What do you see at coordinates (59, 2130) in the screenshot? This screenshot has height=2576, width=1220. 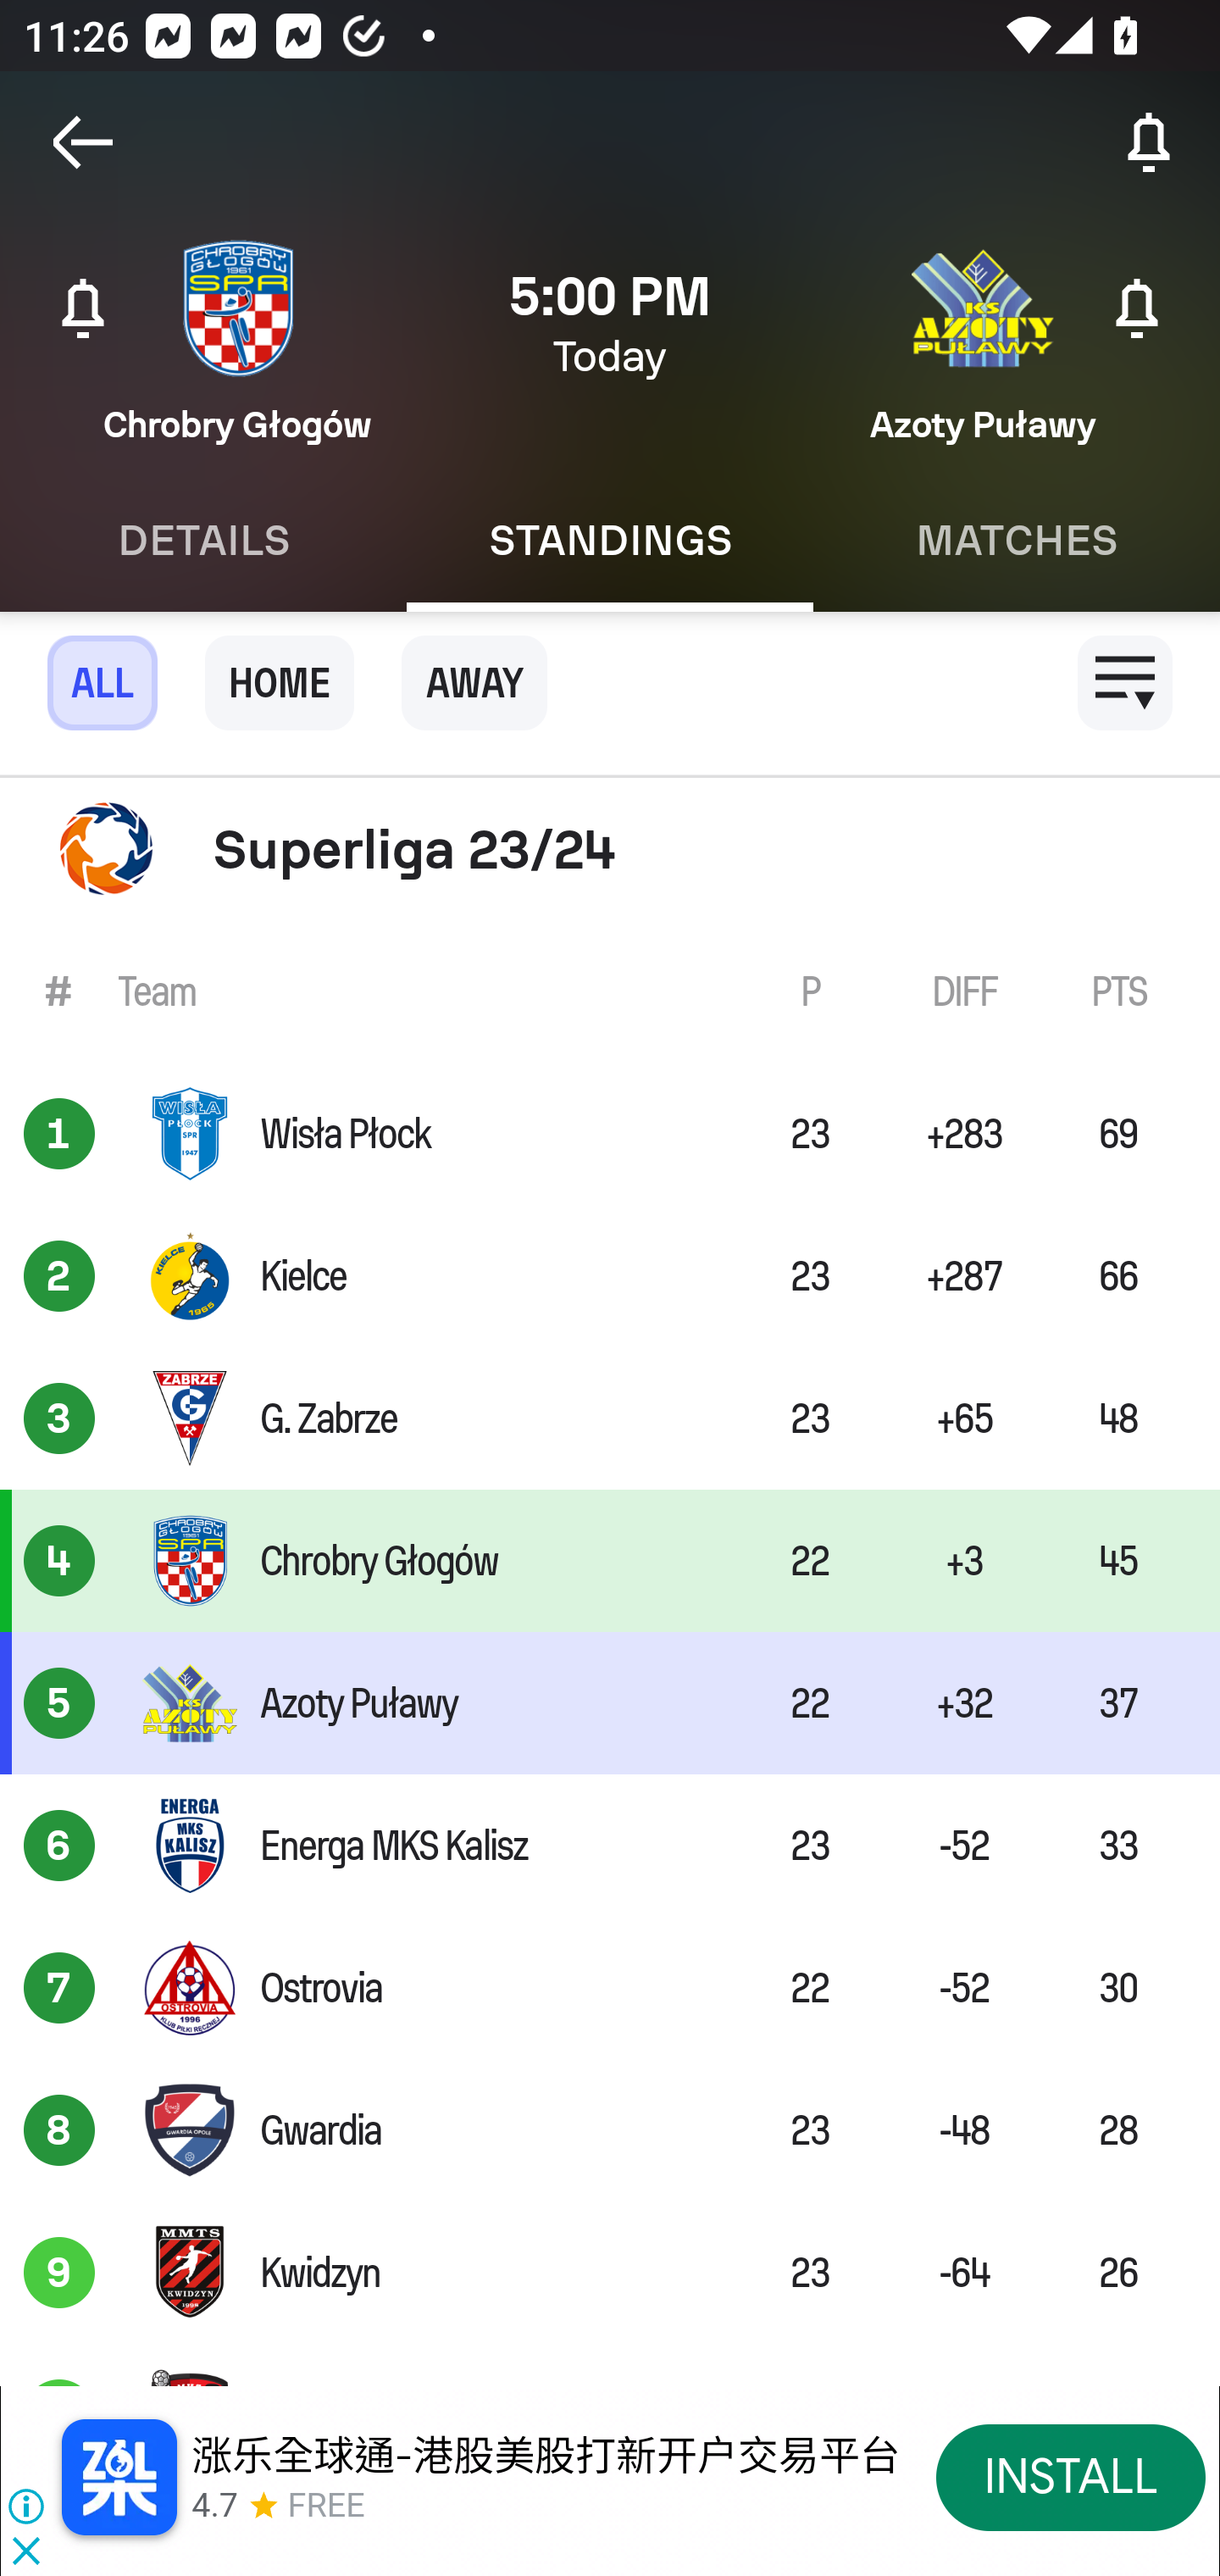 I see `8` at bounding box center [59, 2130].